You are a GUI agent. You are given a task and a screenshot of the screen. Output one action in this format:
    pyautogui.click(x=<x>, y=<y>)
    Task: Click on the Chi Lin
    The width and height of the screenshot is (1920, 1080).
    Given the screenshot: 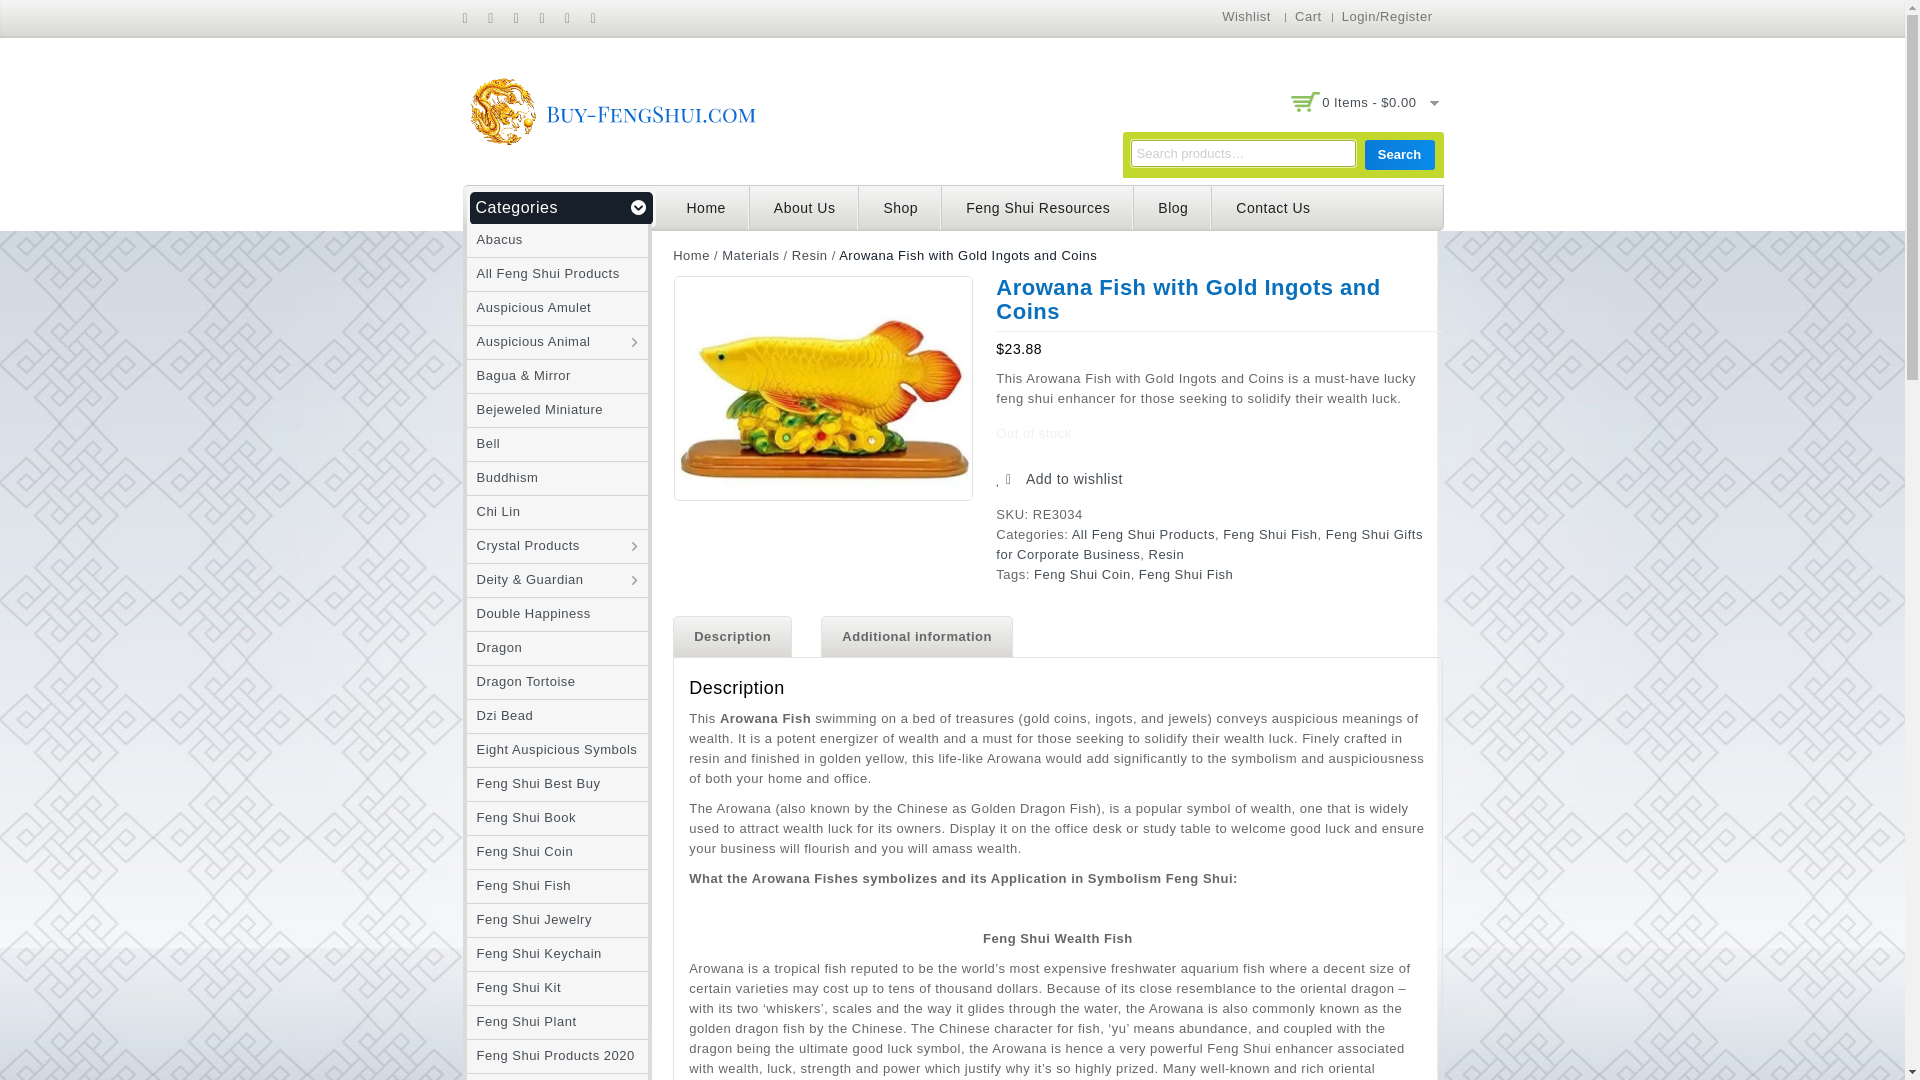 What is the action you would take?
    pyautogui.click(x=493, y=512)
    